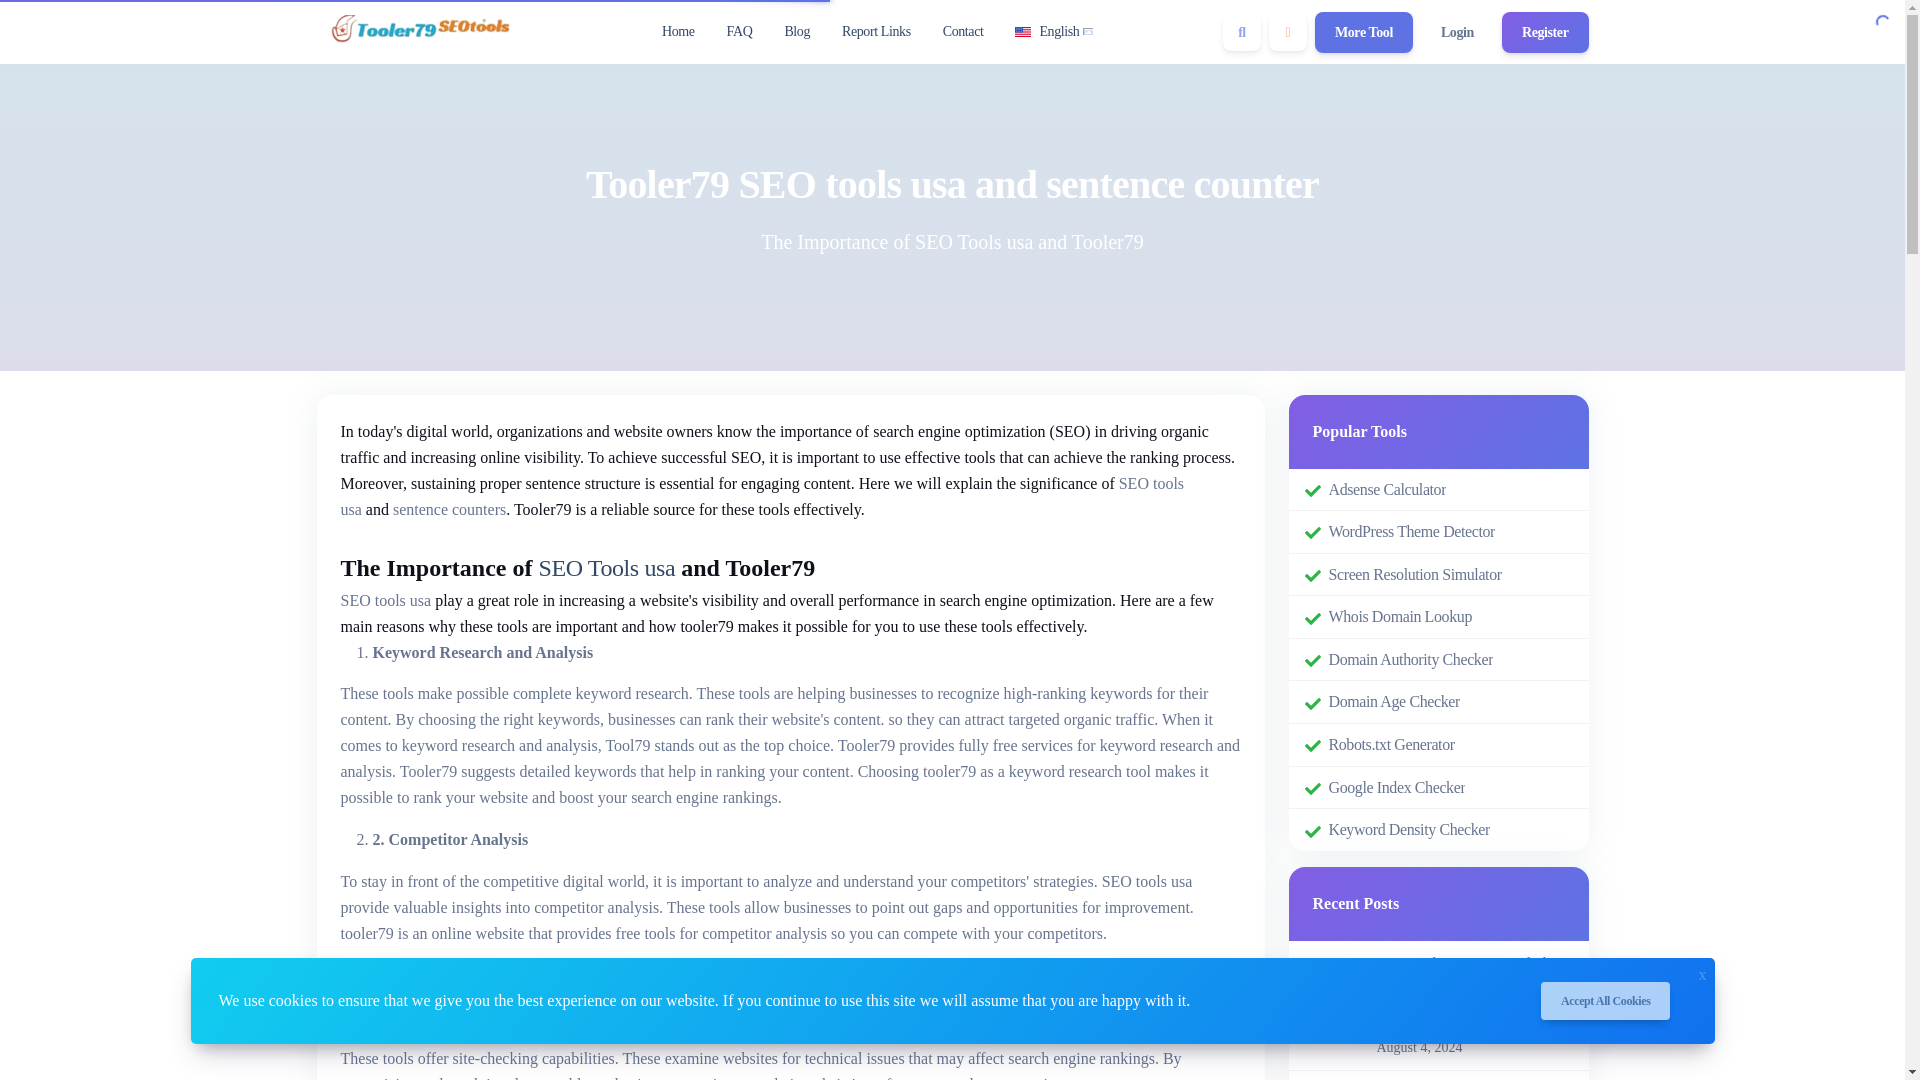 The width and height of the screenshot is (1920, 1080). I want to click on Whois Domain Lookup, so click(1400, 616).